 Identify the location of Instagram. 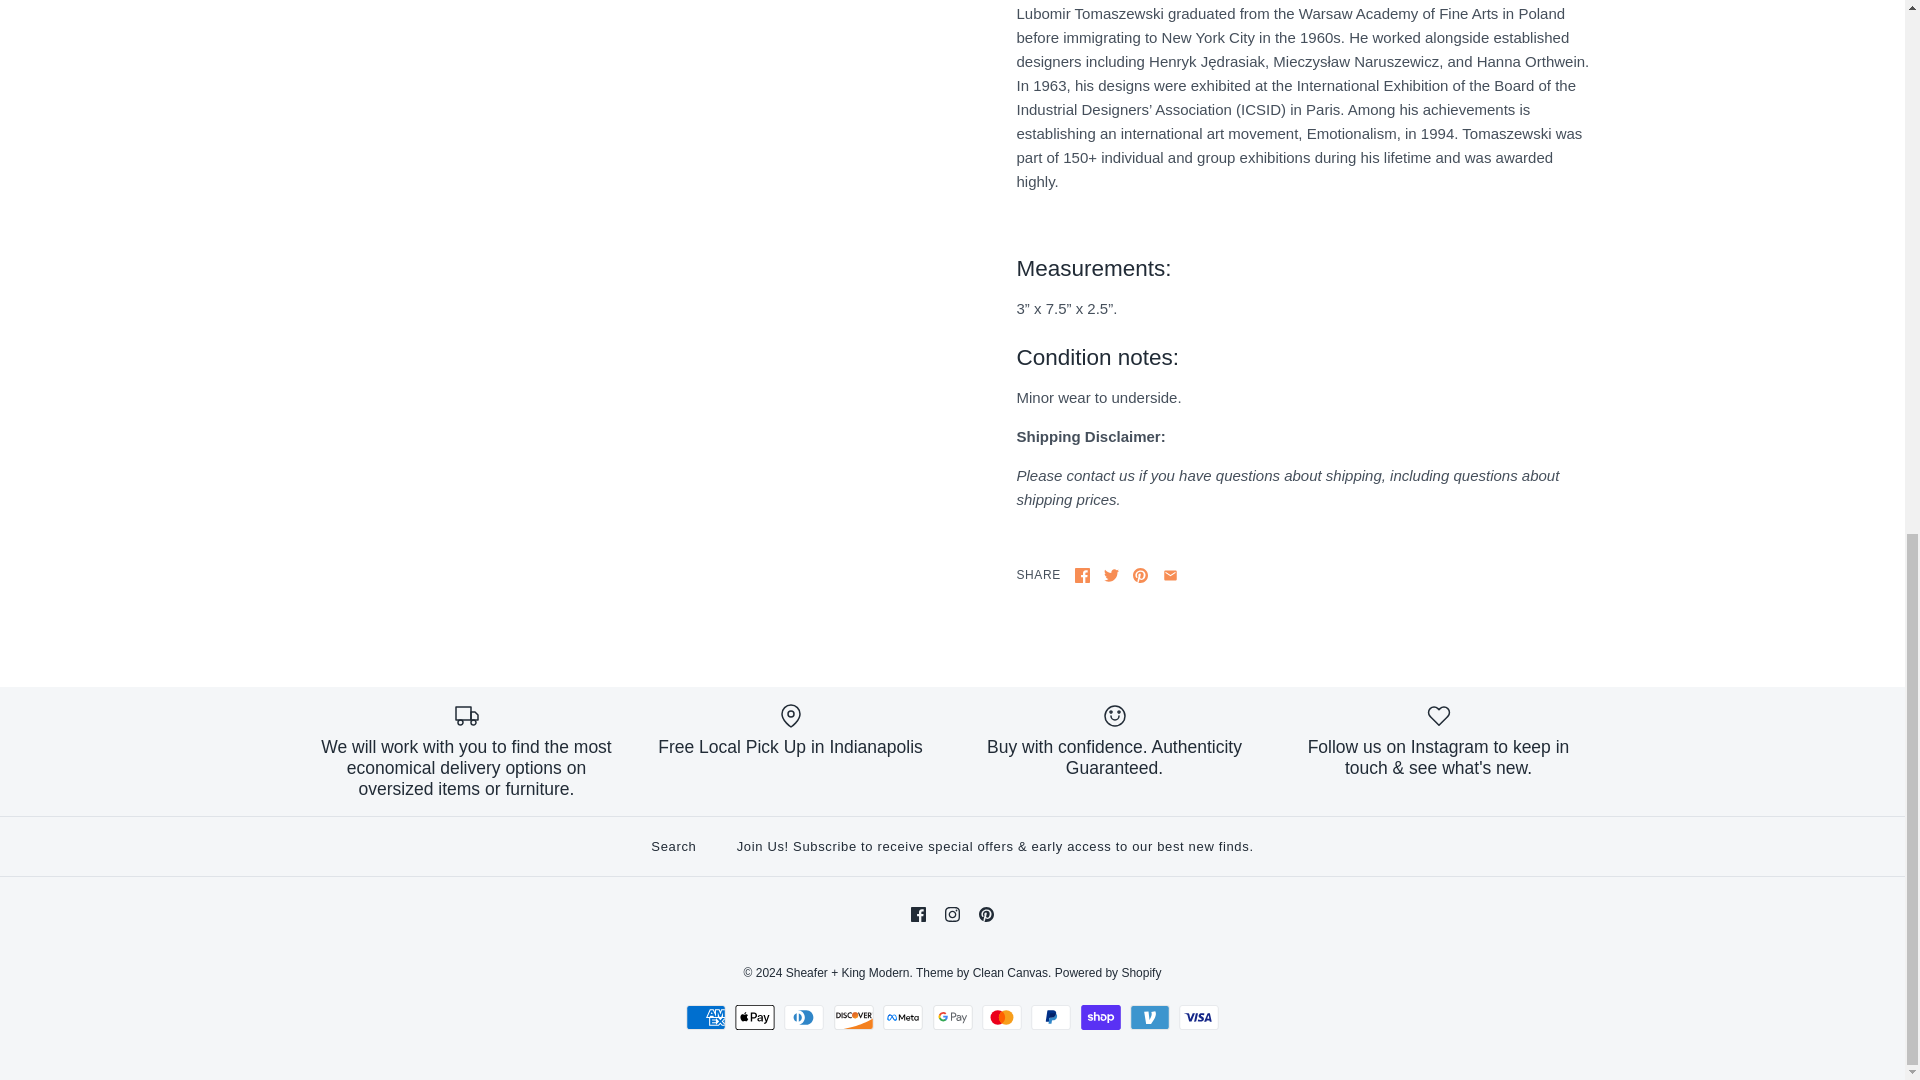
(952, 914).